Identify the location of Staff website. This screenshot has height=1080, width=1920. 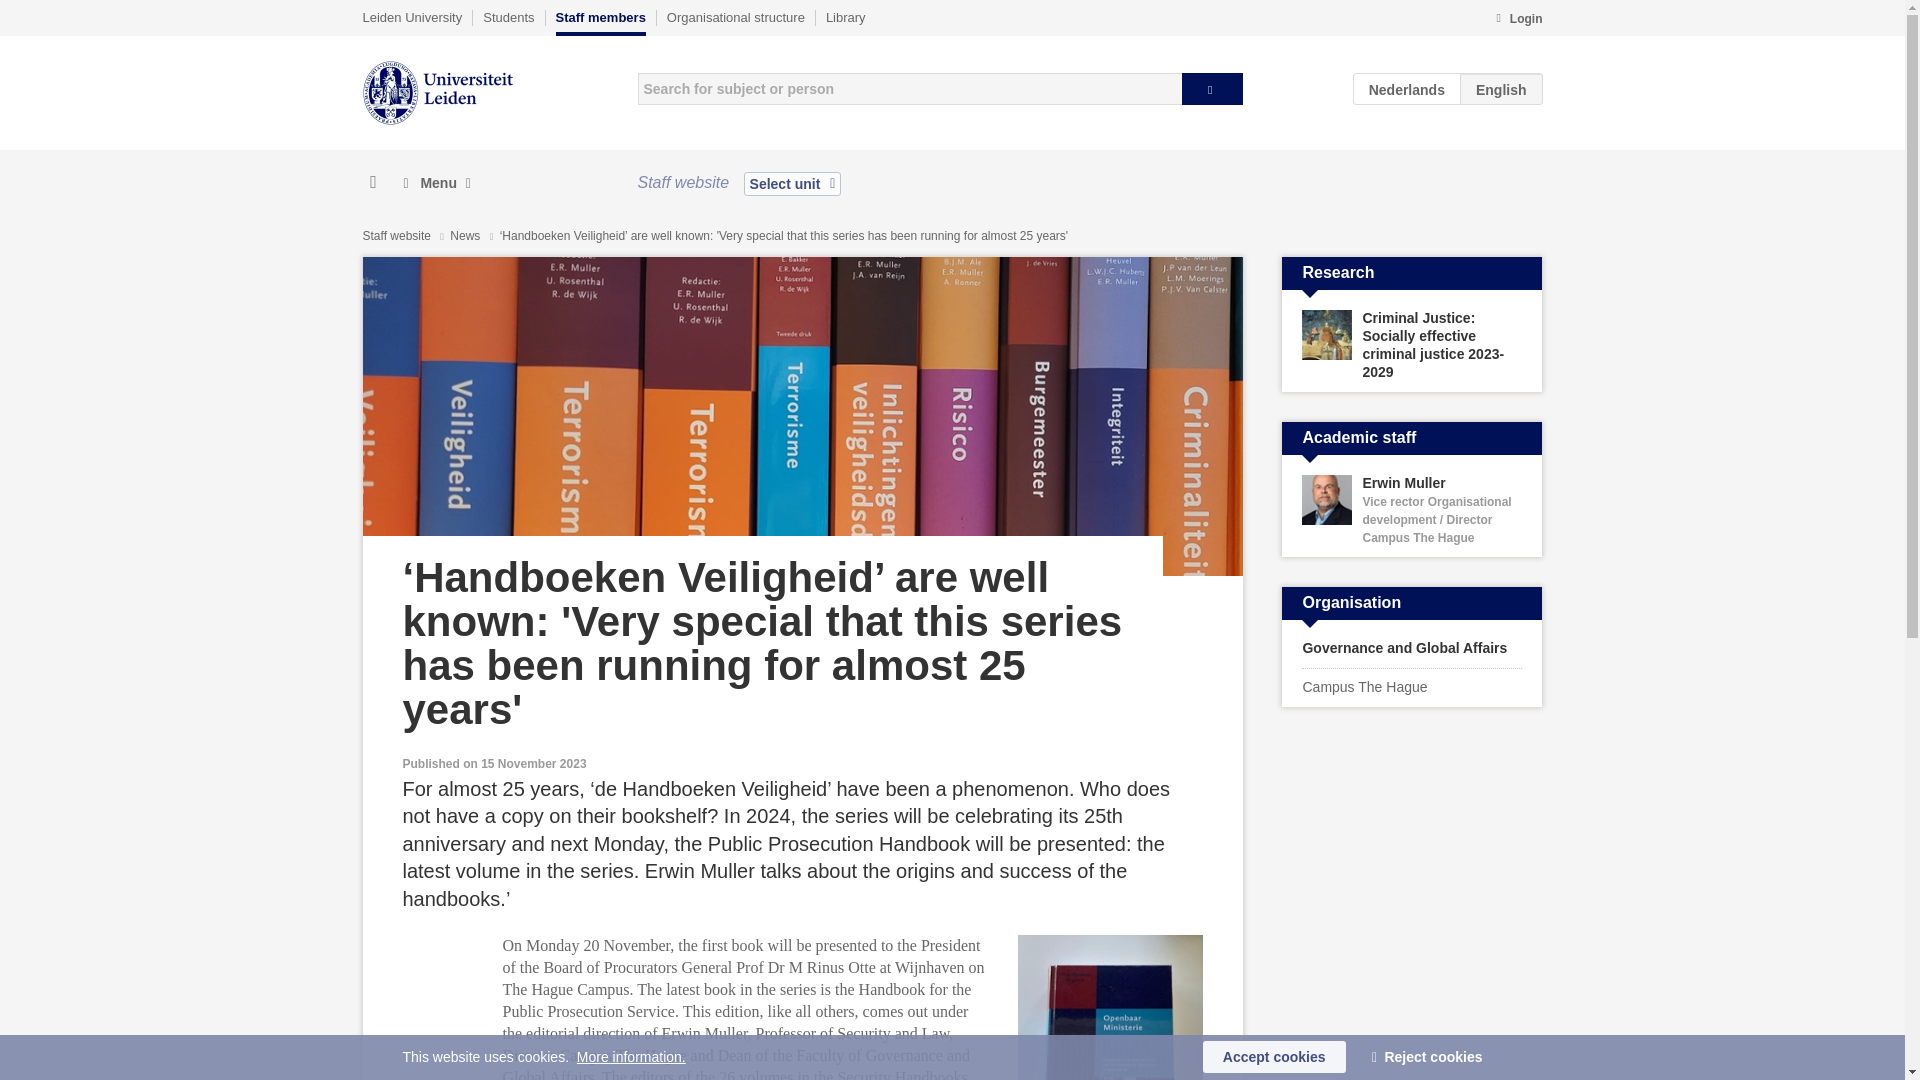
(396, 236).